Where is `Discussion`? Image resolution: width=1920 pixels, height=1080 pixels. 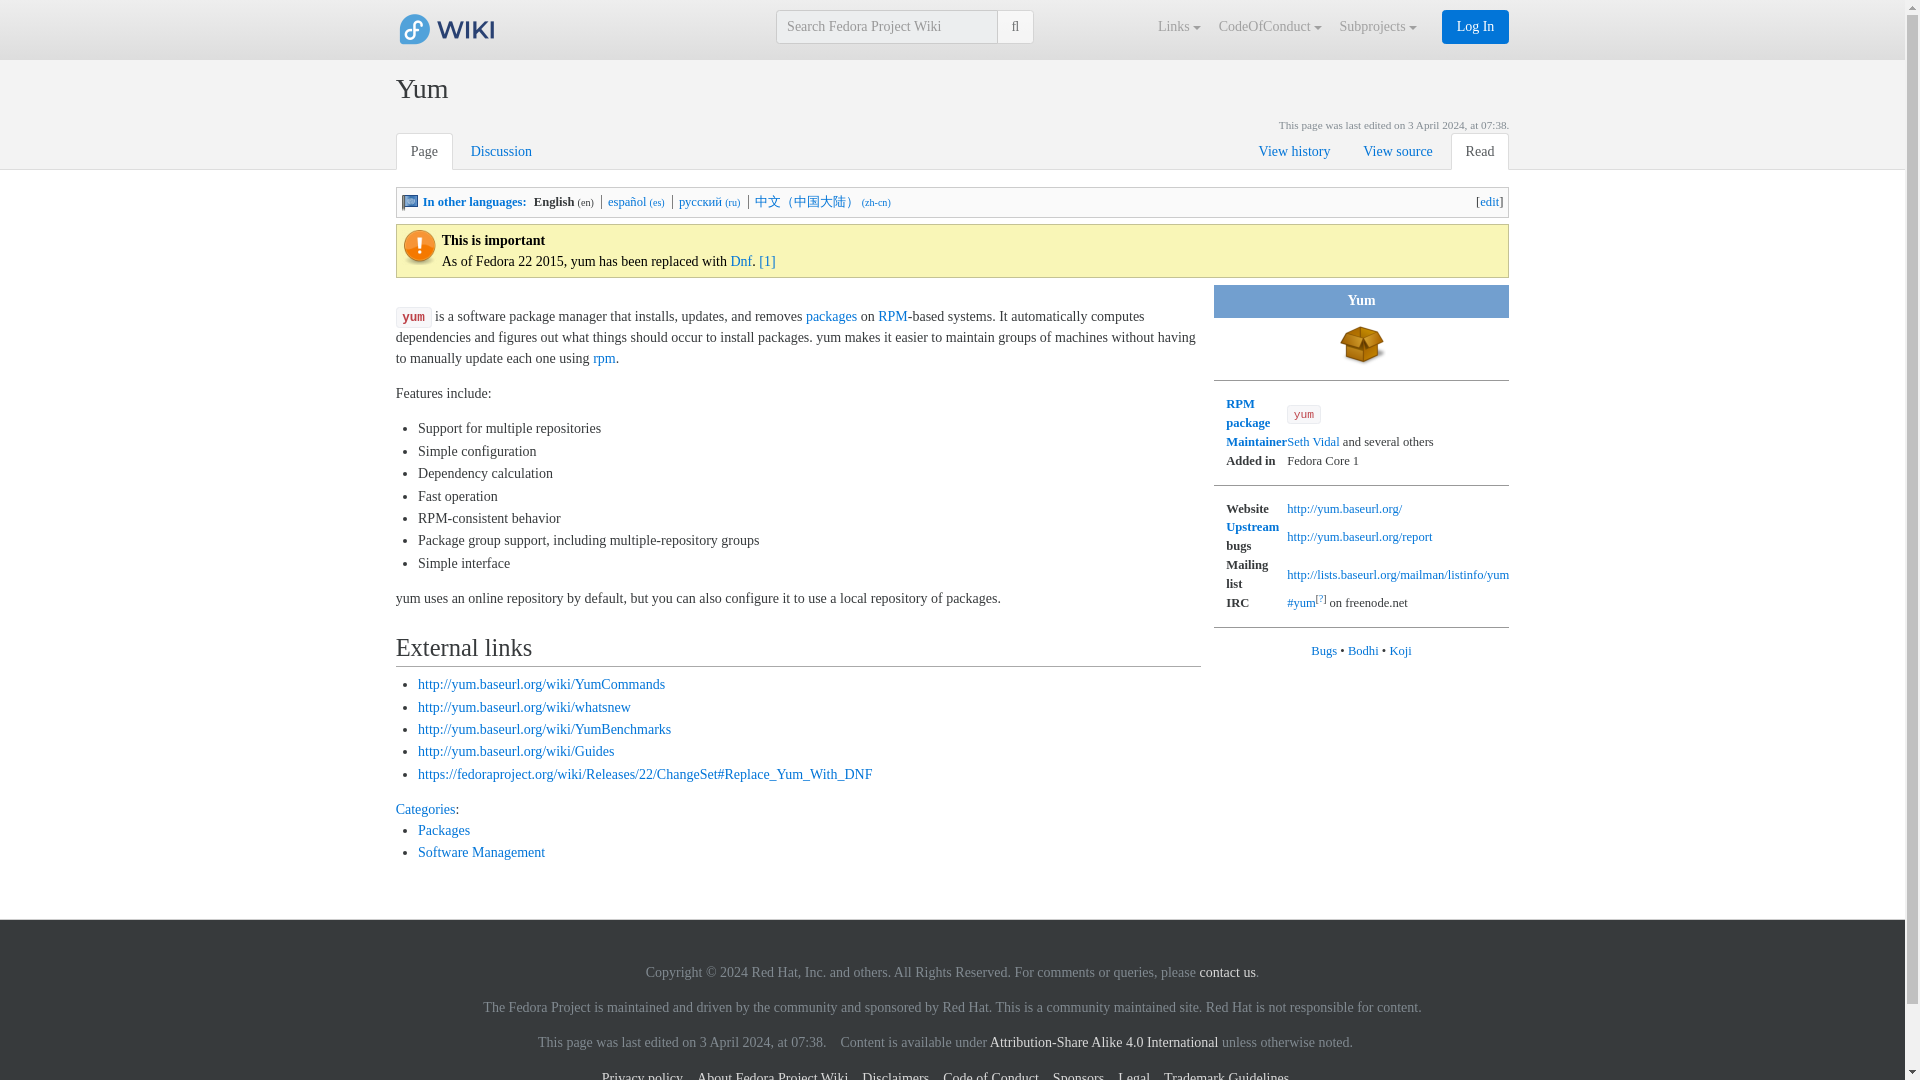 Discussion is located at coordinates (502, 150).